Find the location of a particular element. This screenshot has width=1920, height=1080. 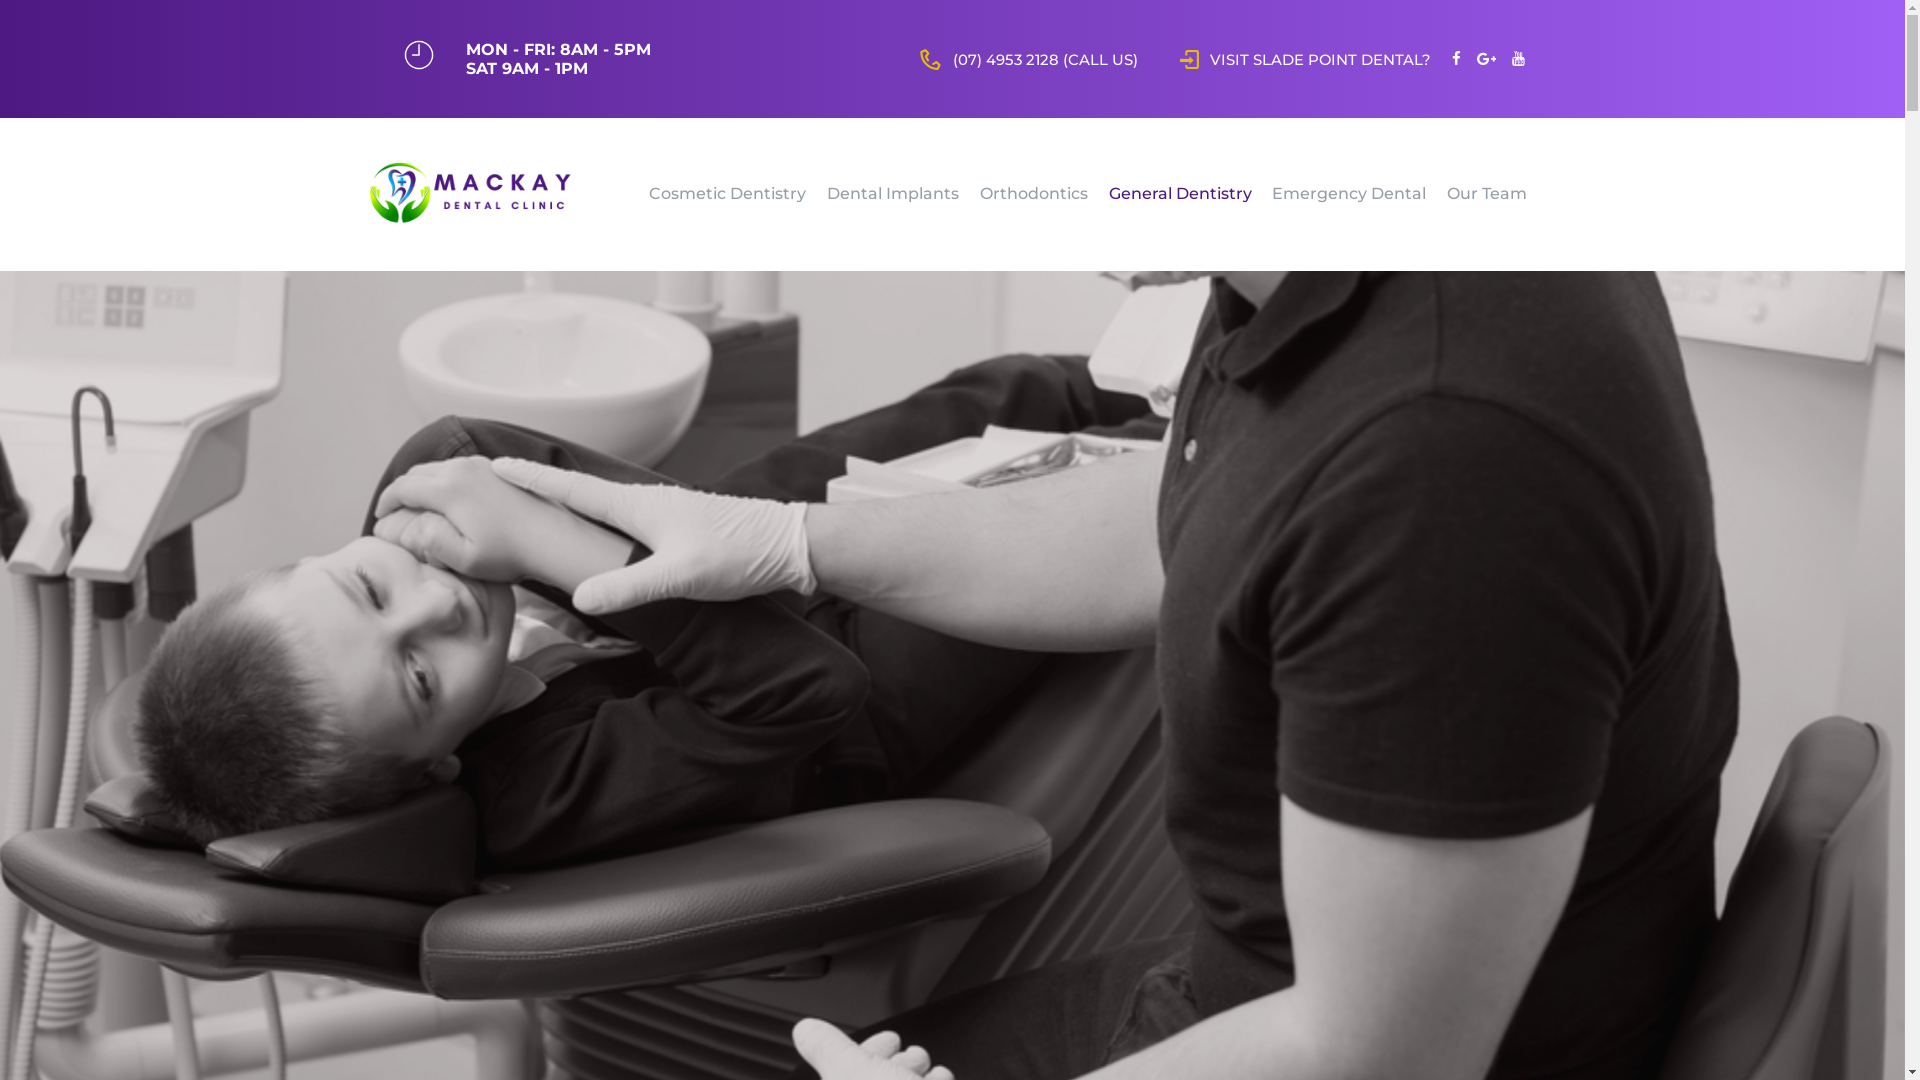

Emergency Dental is located at coordinates (1350, 194).